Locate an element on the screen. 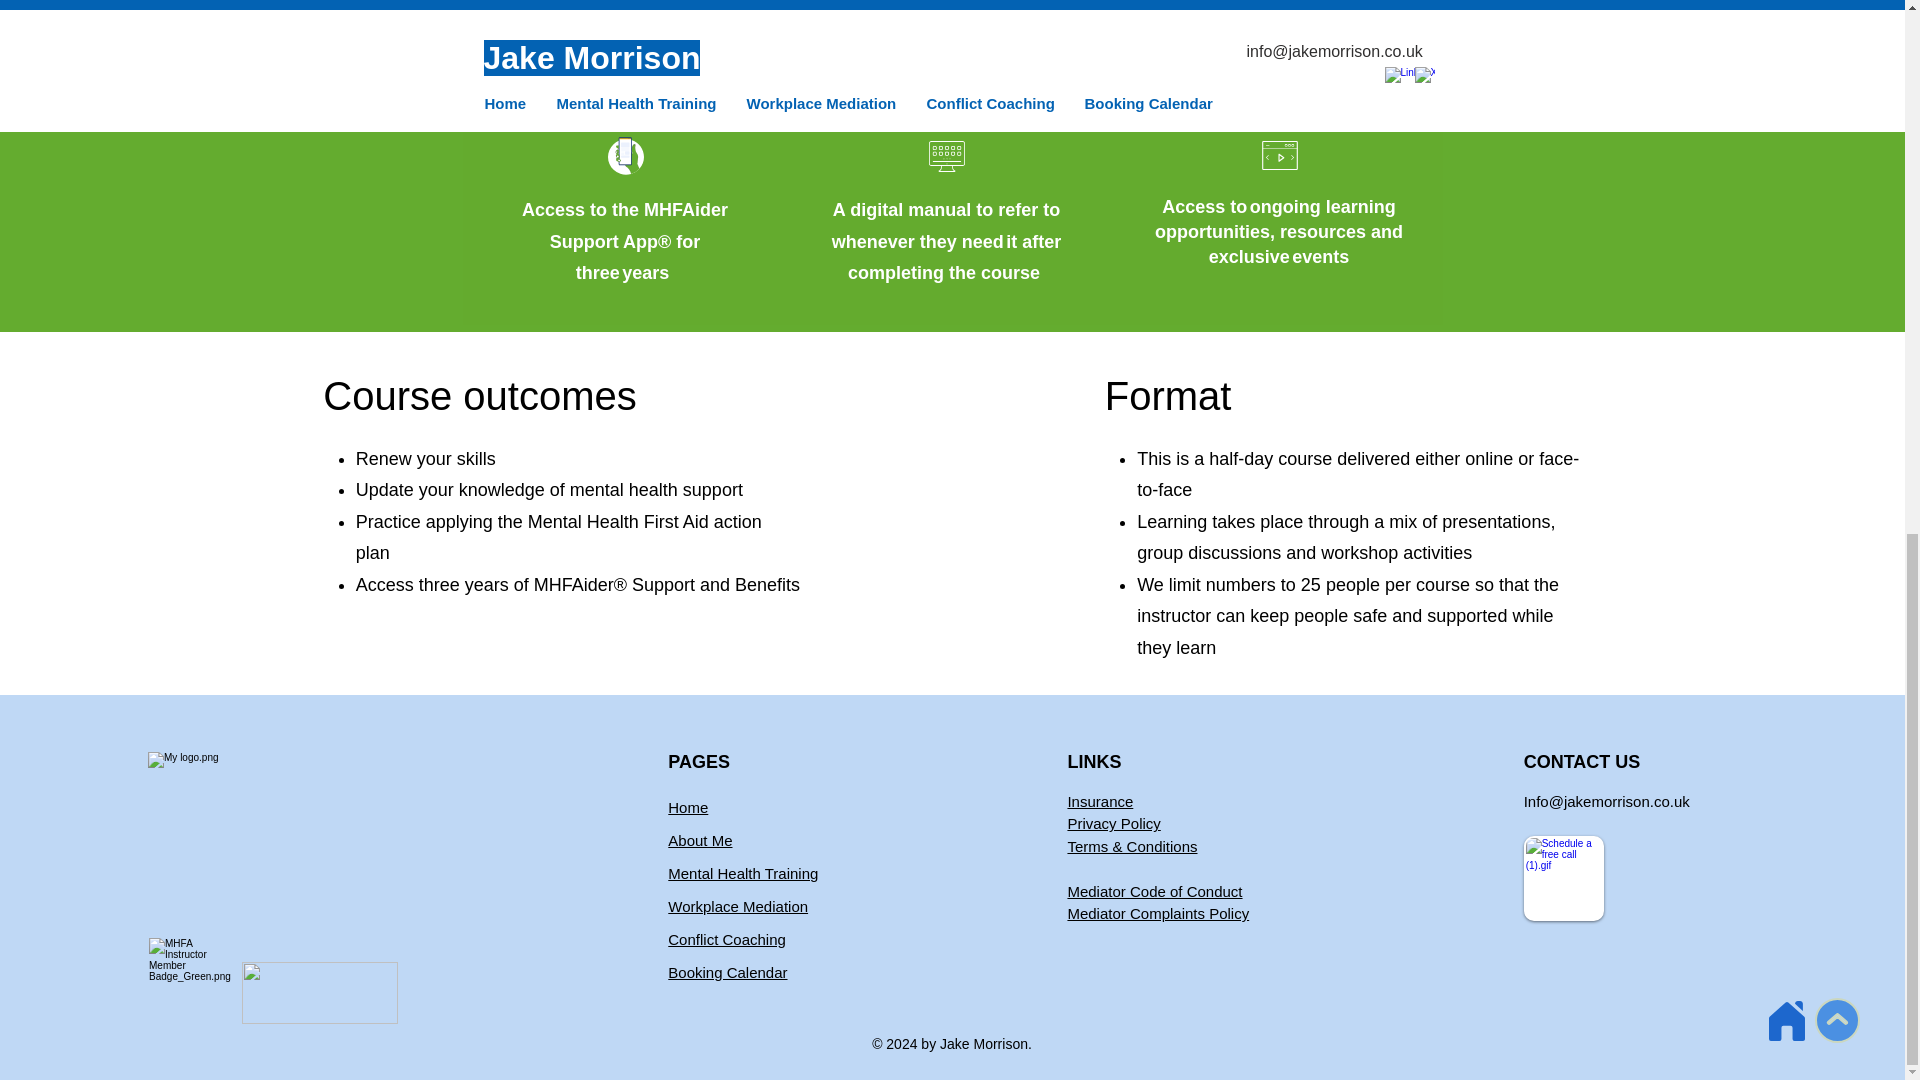 The height and width of the screenshot is (1080, 1920). Mediator Complaints Policy is located at coordinates (1158, 914).